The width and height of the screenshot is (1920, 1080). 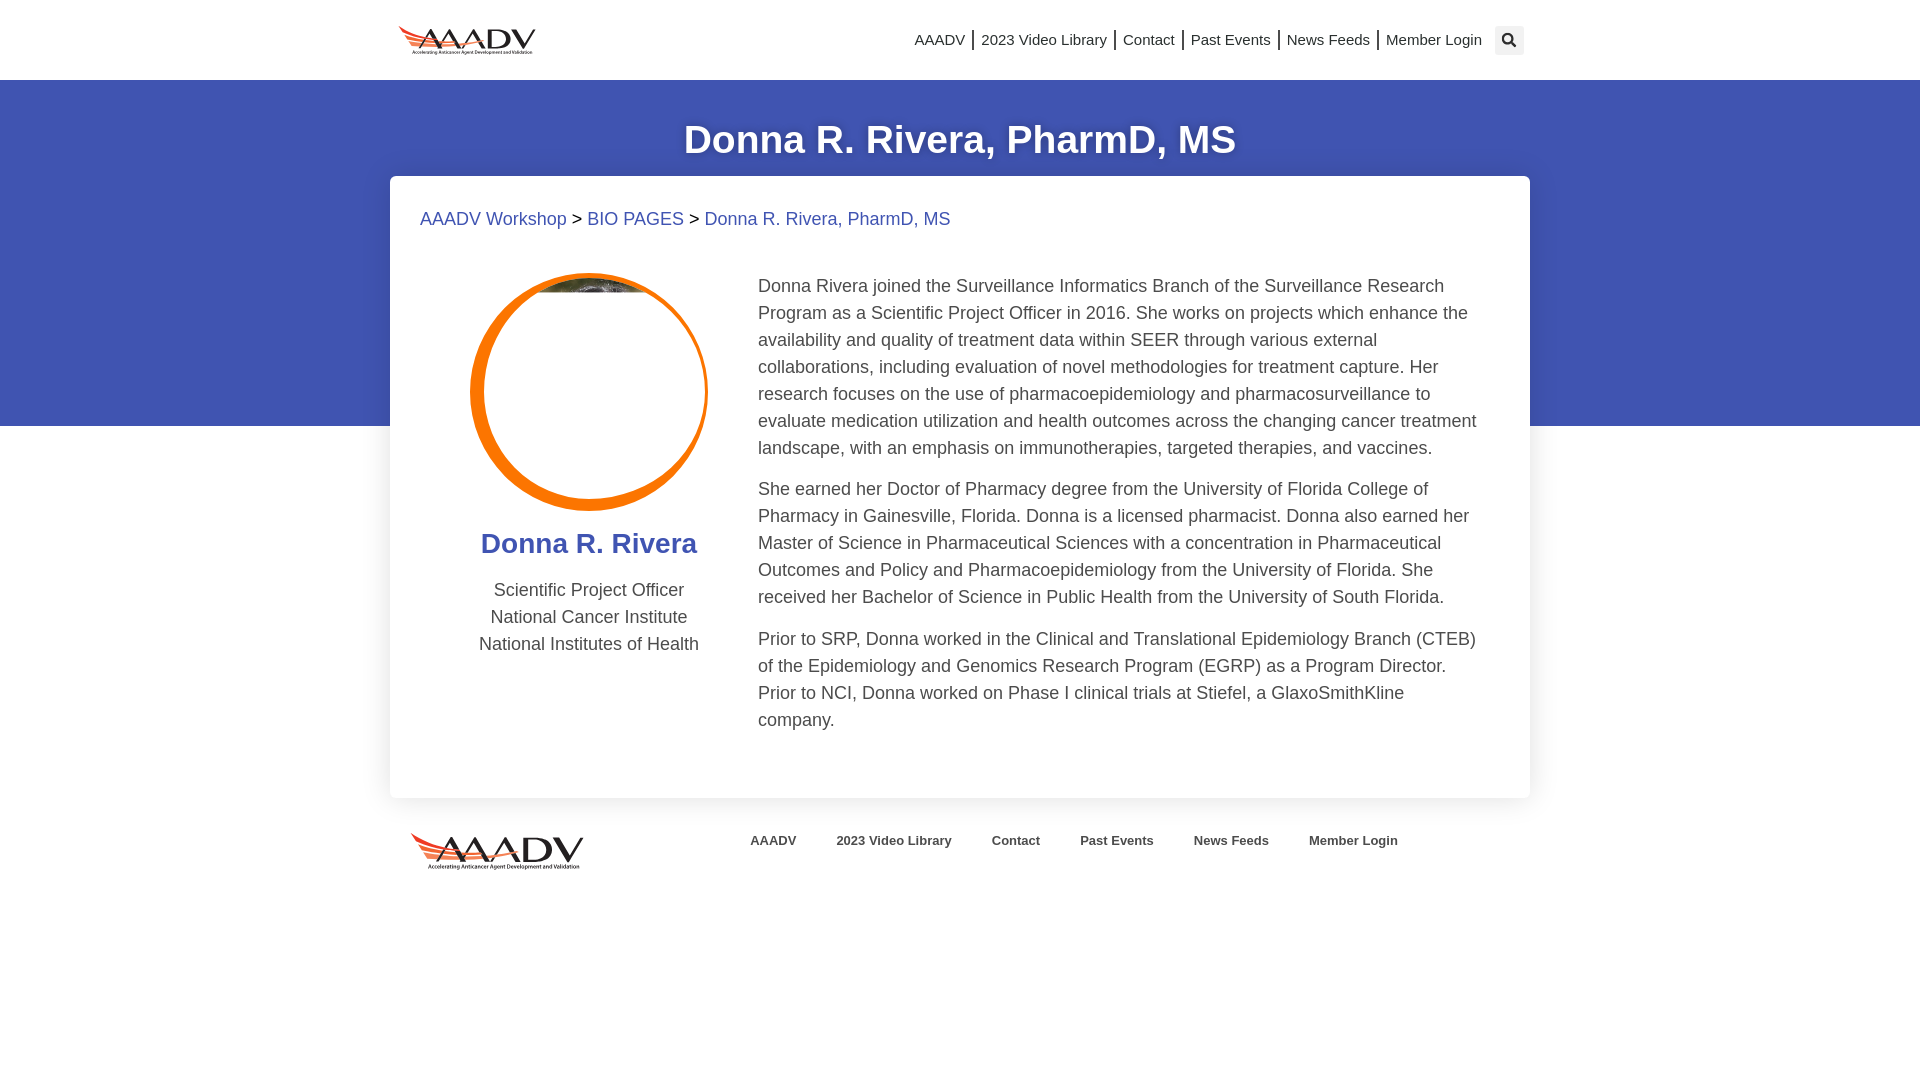 What do you see at coordinates (827, 218) in the screenshot?
I see `Go to Donna R. Rivera, PharmD, MS.` at bounding box center [827, 218].